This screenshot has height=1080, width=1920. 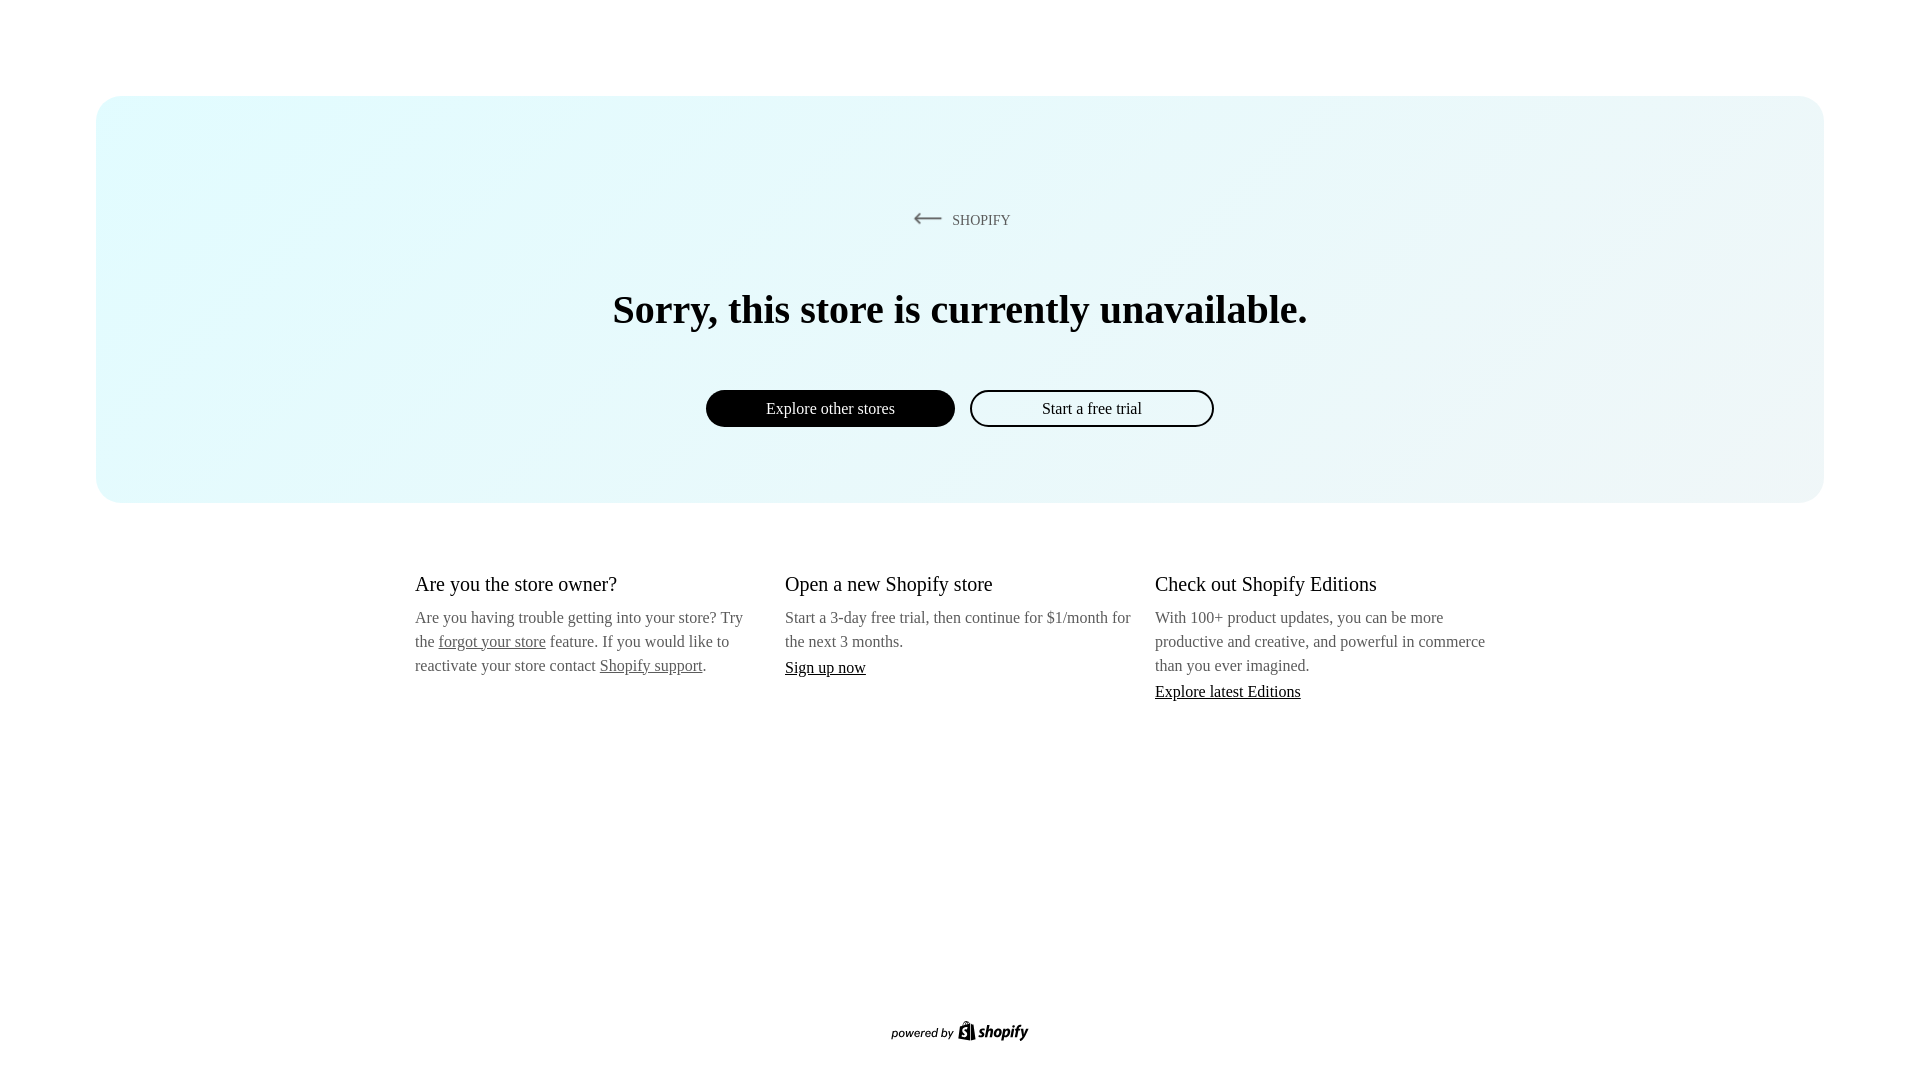 What do you see at coordinates (958, 219) in the screenshot?
I see `SHOPIFY` at bounding box center [958, 219].